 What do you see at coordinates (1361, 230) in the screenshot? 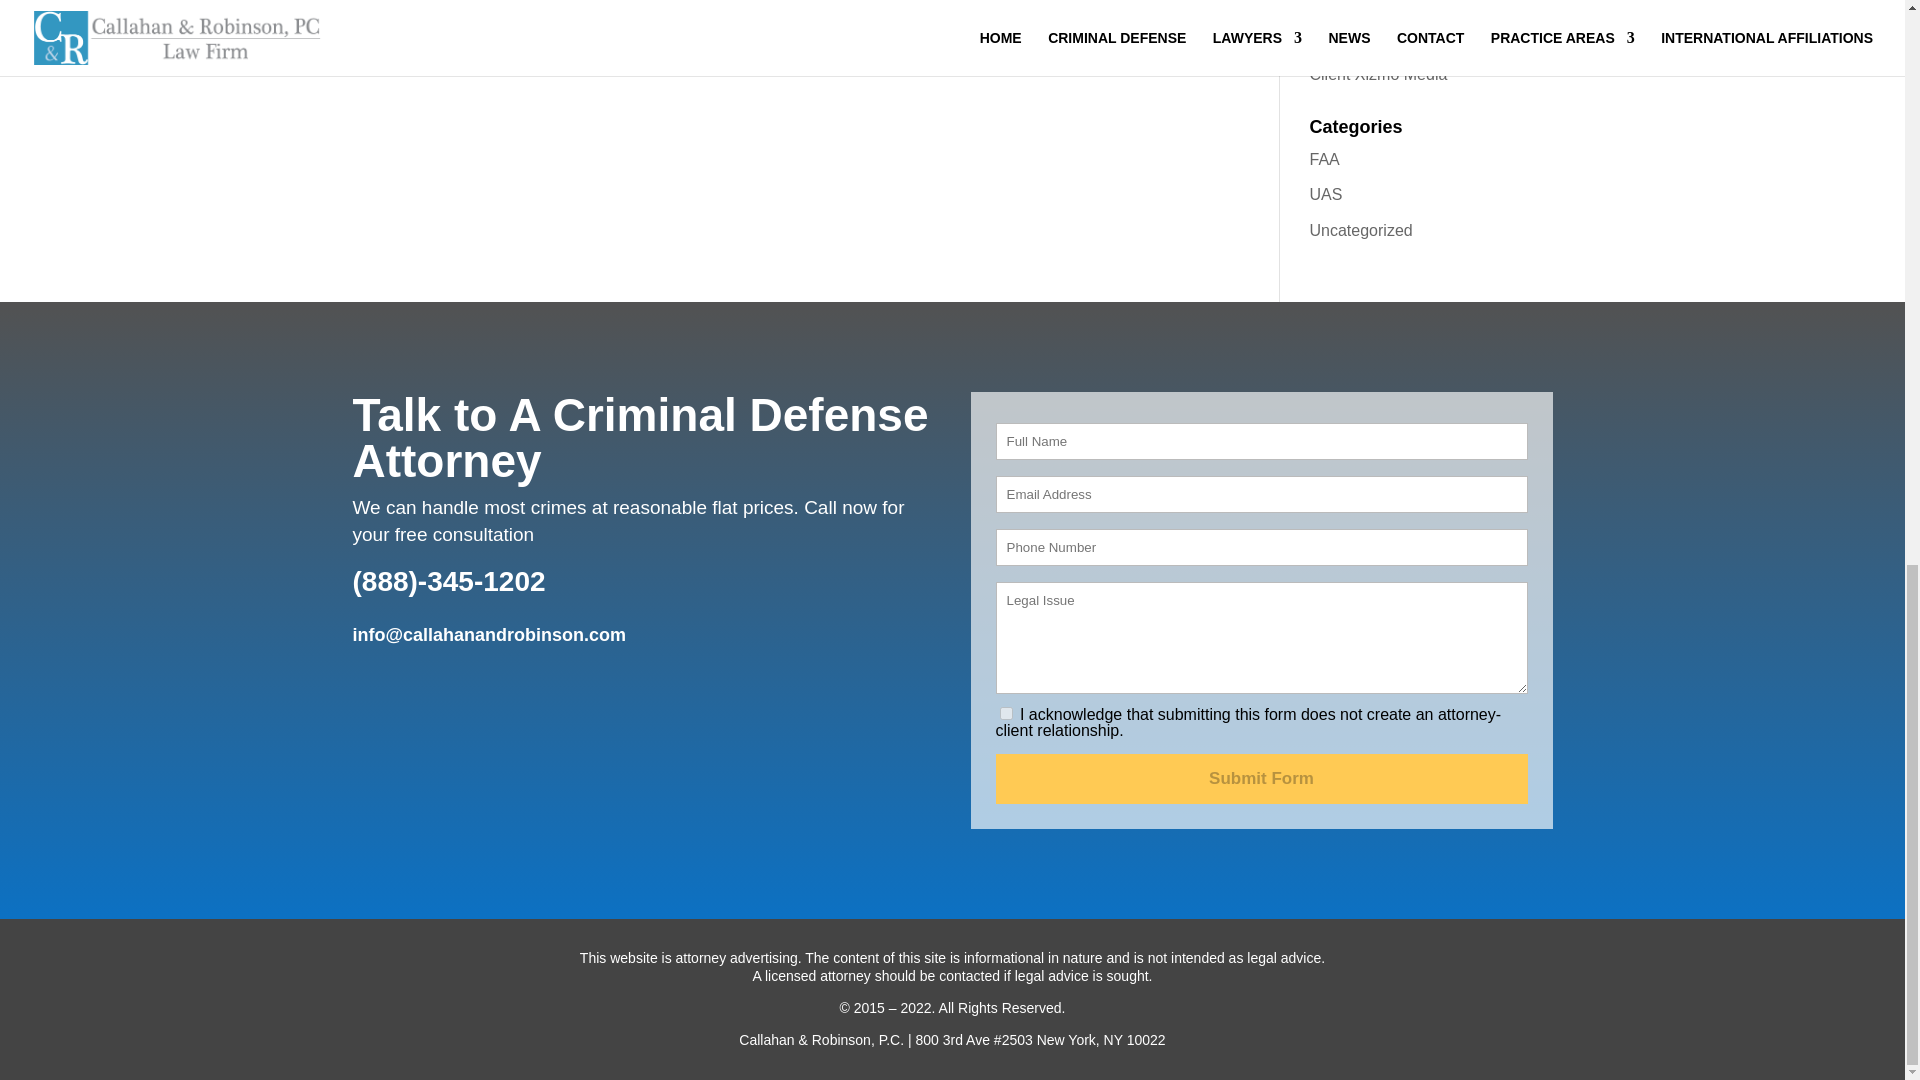
I see `Uncategorized` at bounding box center [1361, 230].